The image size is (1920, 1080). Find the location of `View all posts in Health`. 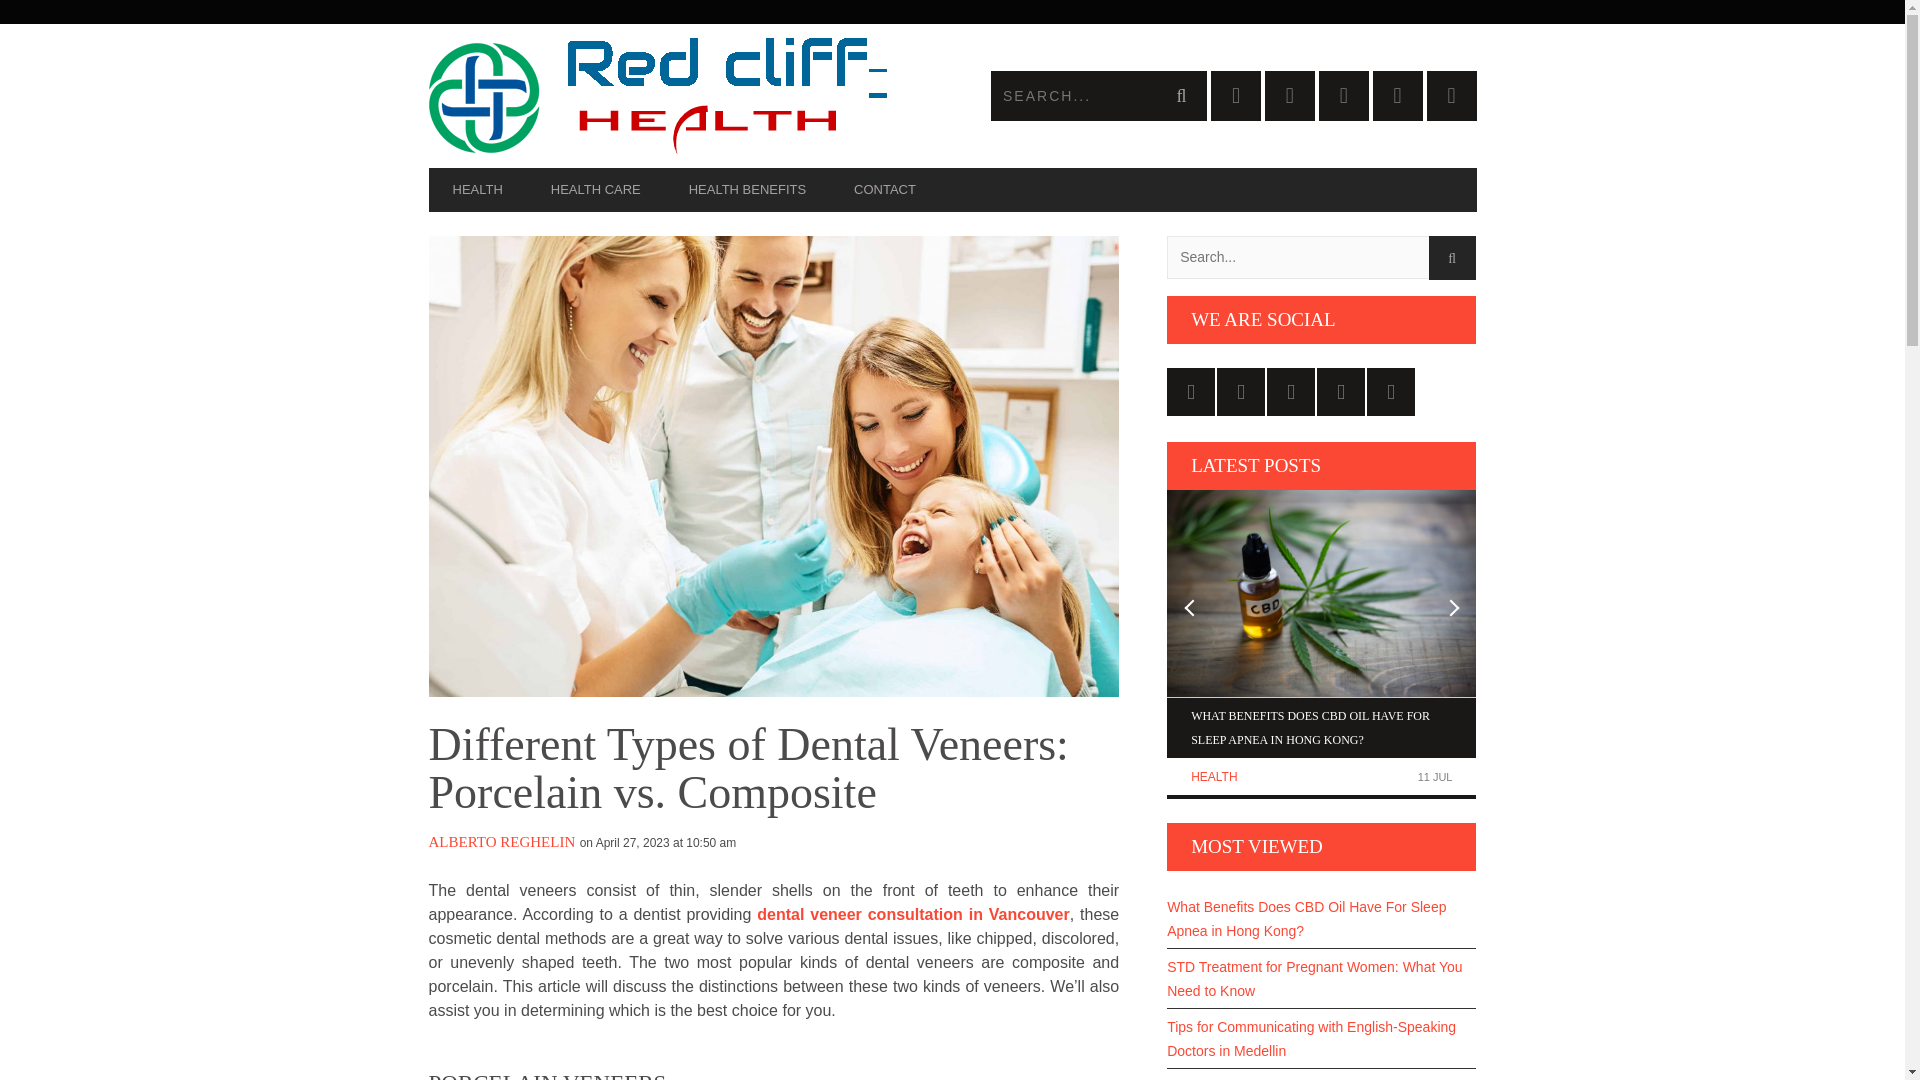

View all posts in Health is located at coordinates (1213, 777).